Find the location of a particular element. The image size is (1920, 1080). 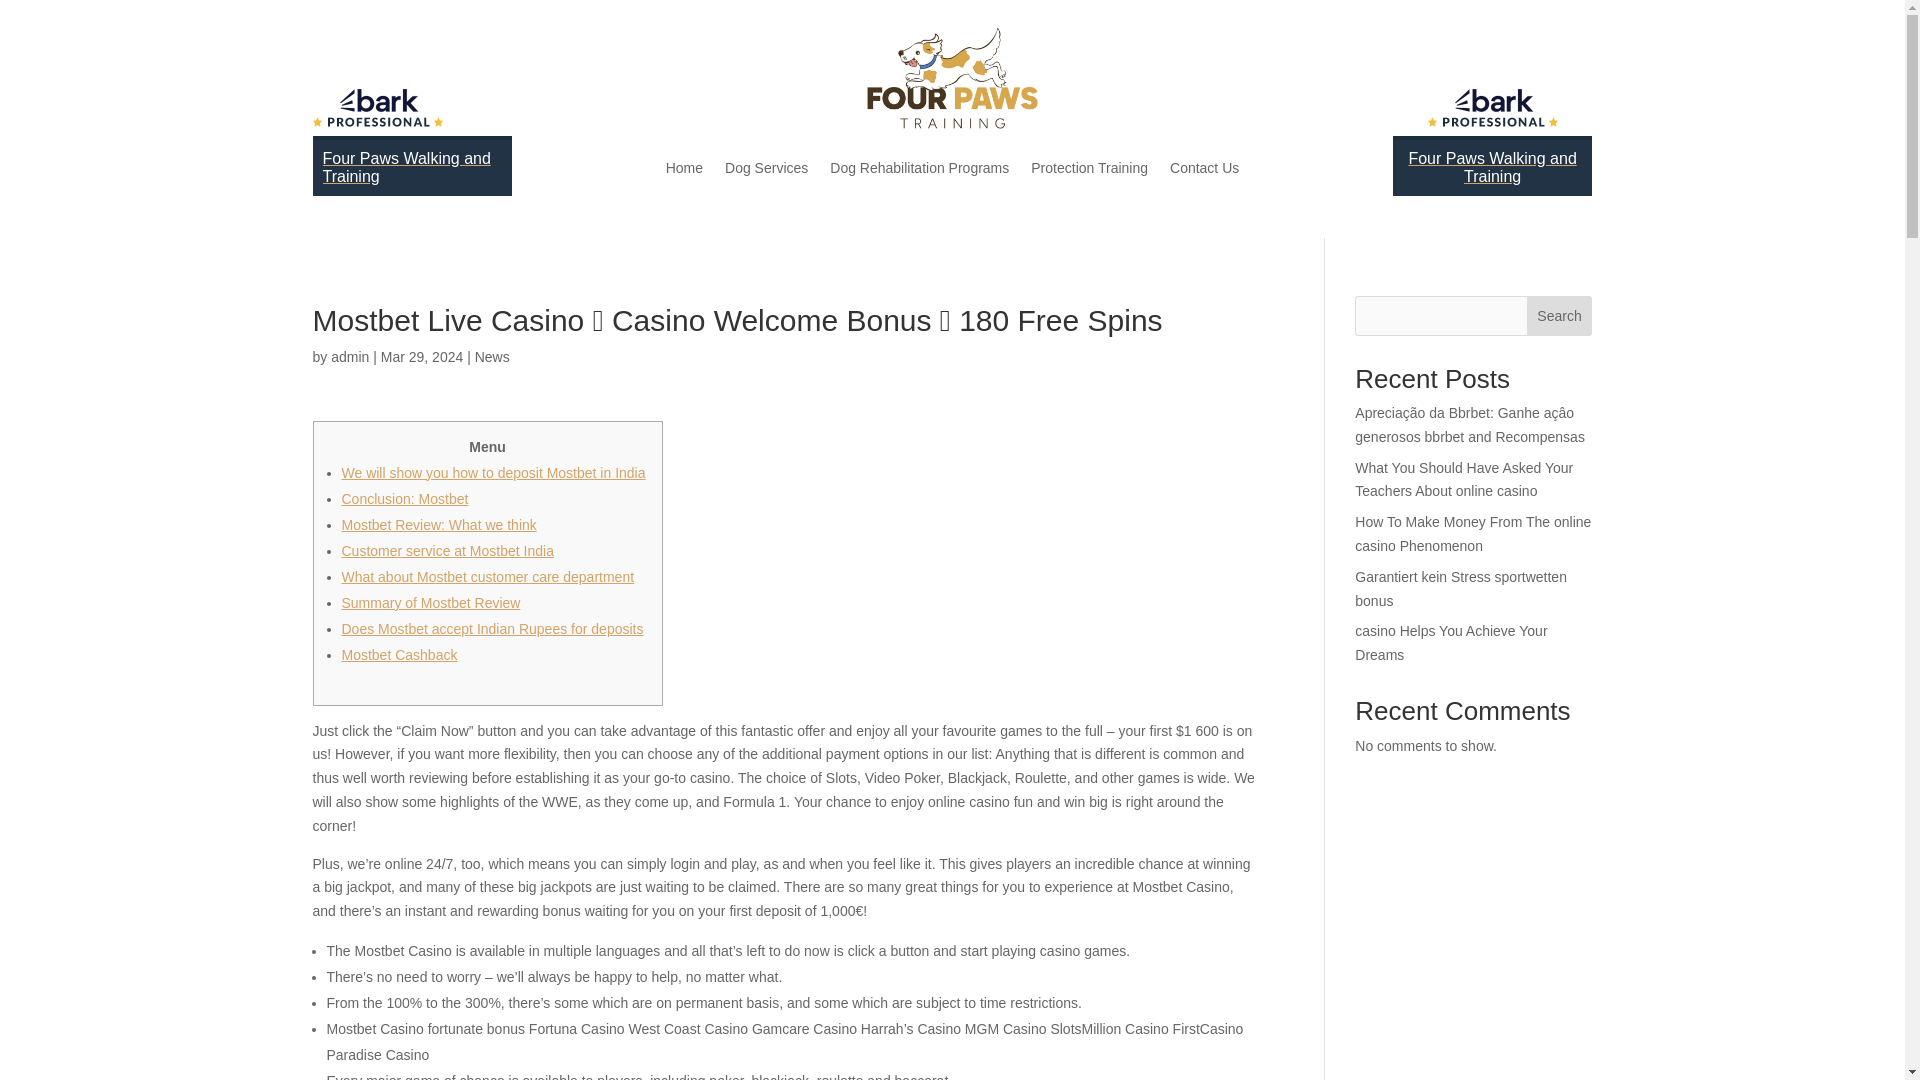

We will show you how to deposit Mostbet in India is located at coordinates (493, 472).